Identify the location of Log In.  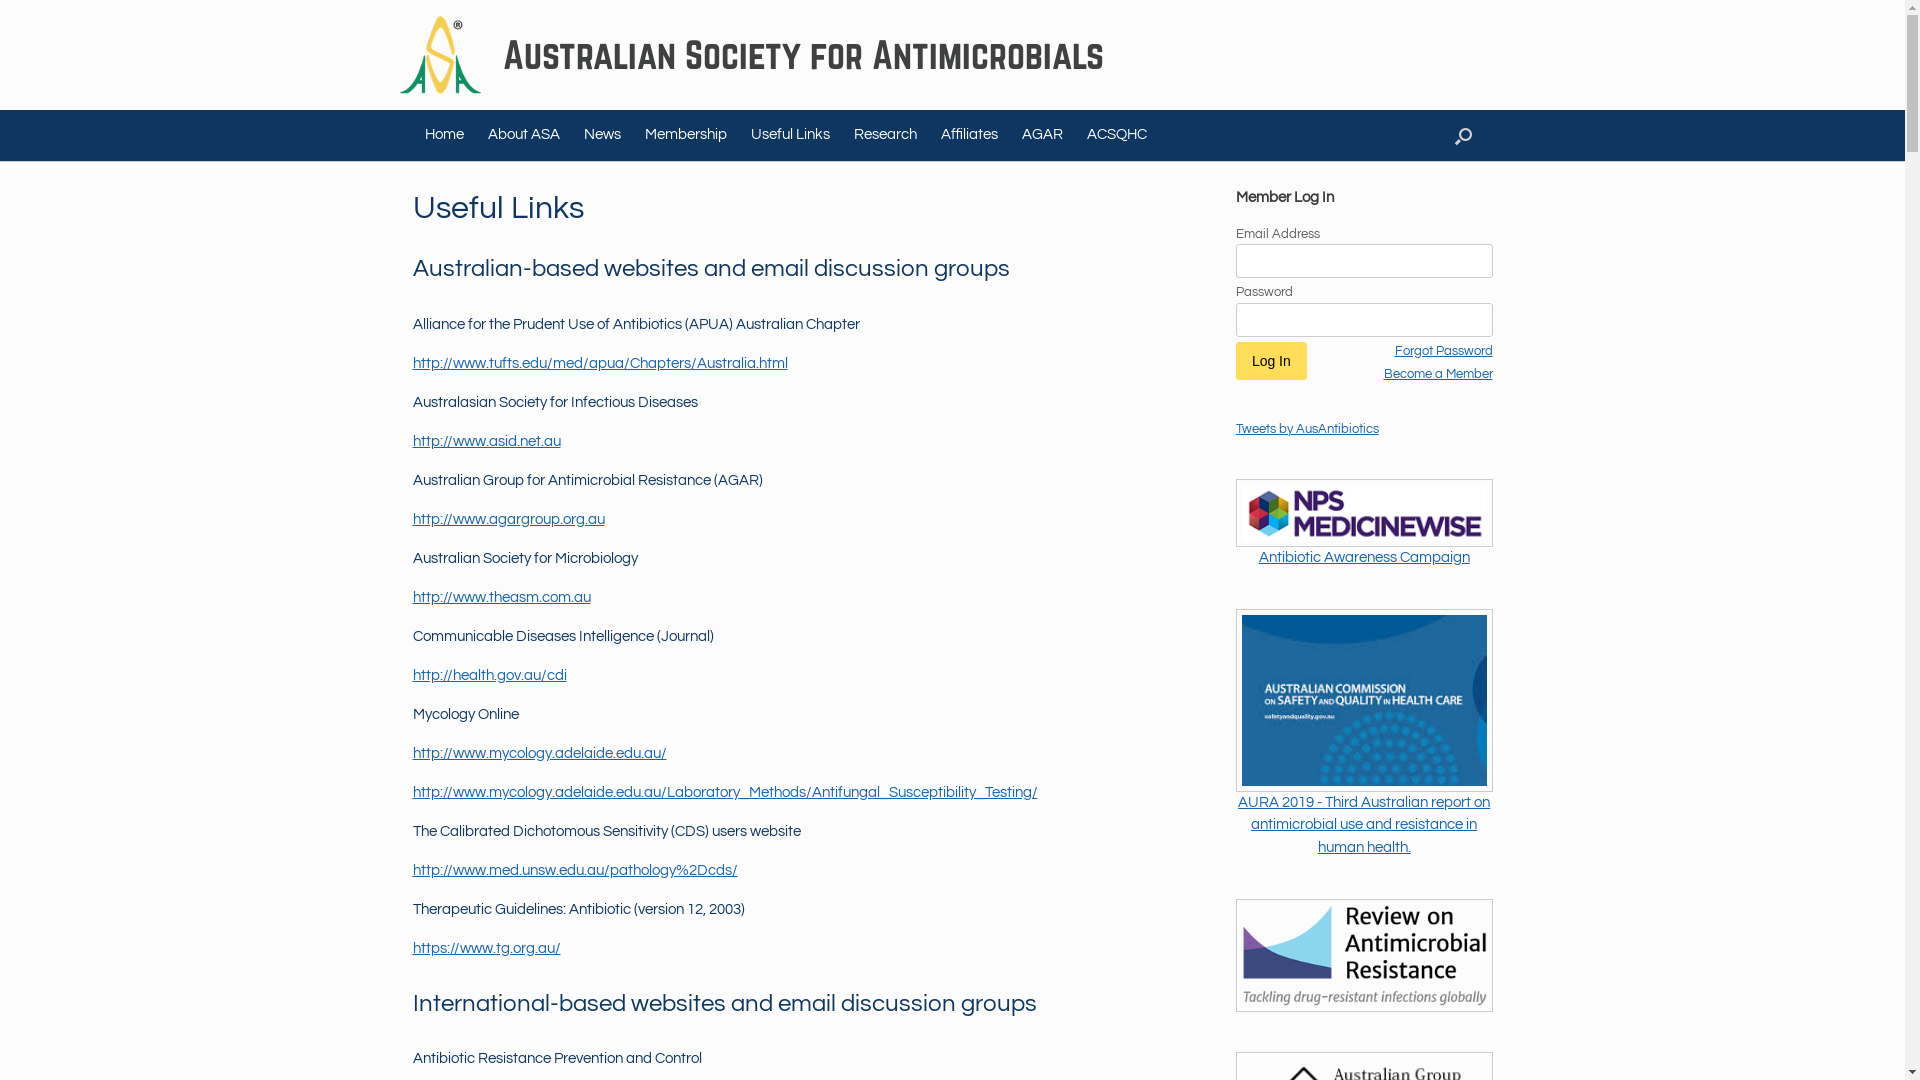
(1272, 361).